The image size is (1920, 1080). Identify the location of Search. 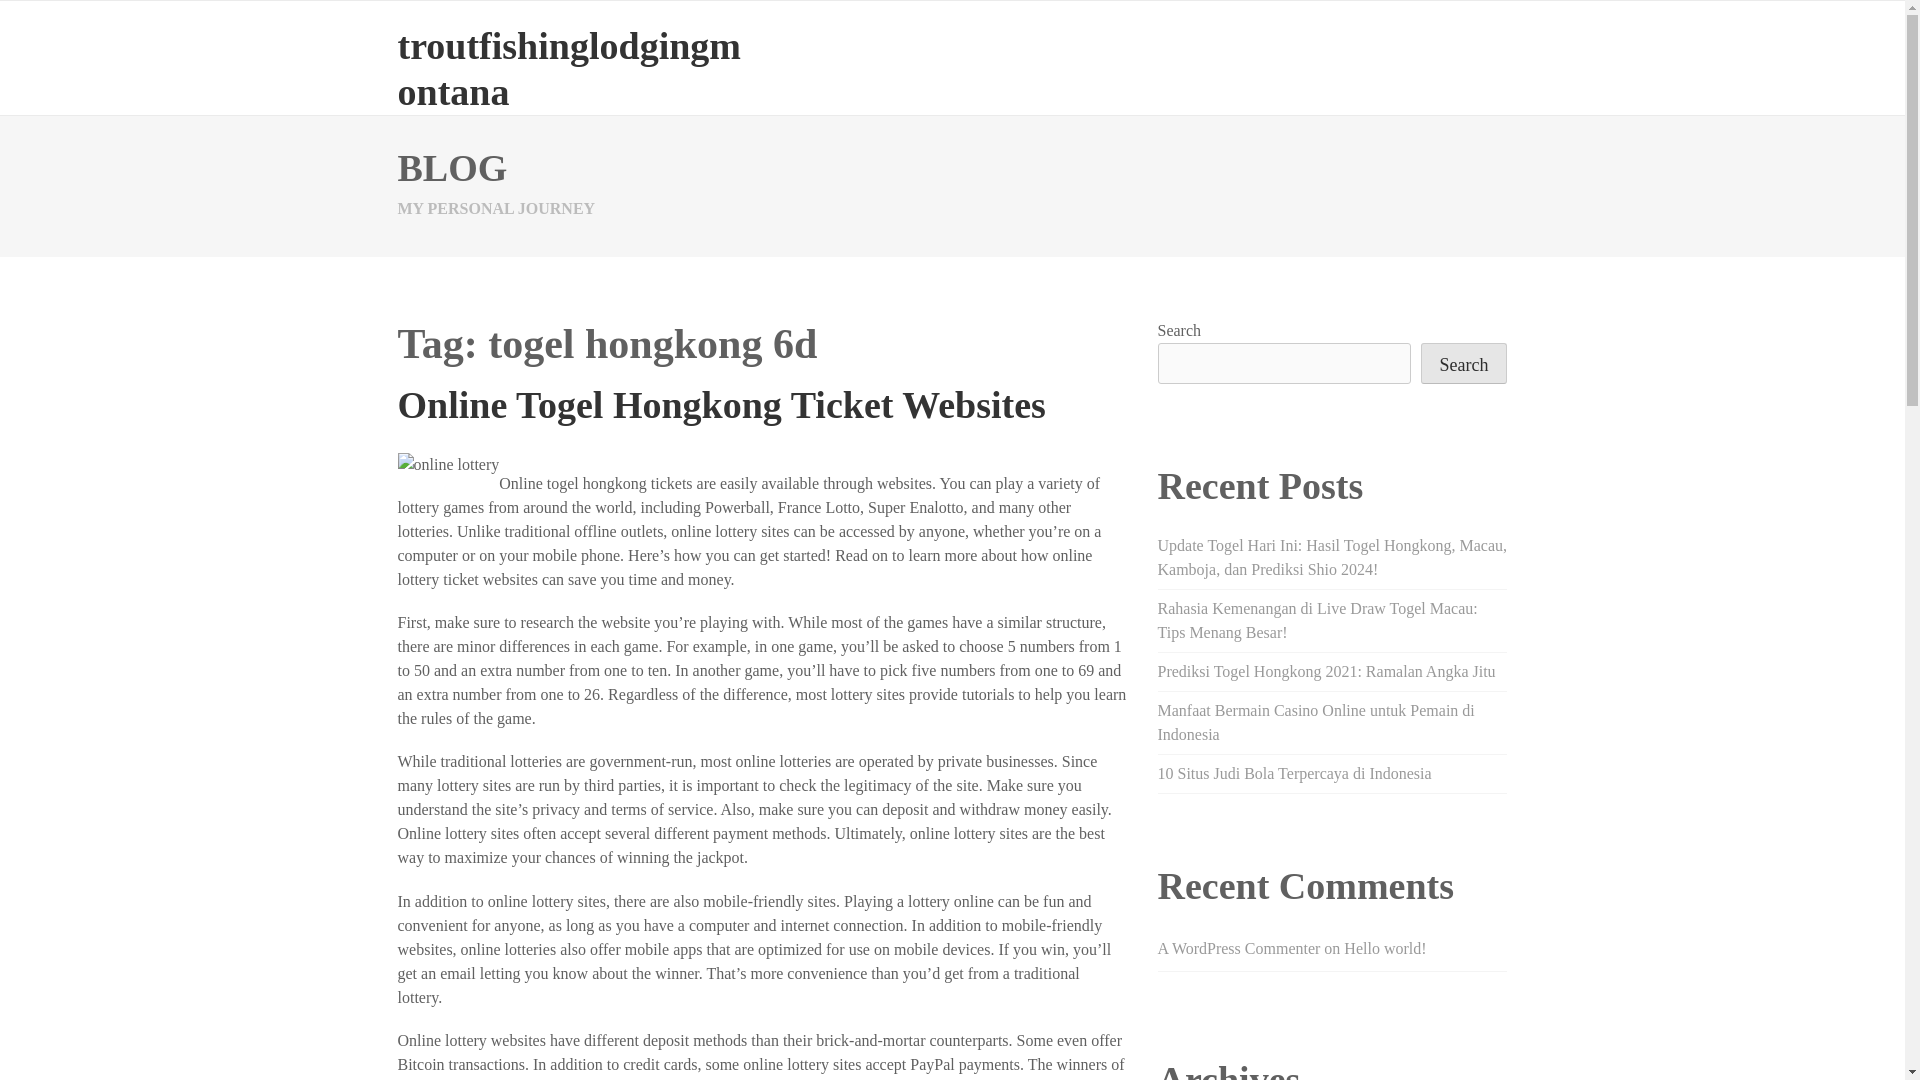
(1464, 364).